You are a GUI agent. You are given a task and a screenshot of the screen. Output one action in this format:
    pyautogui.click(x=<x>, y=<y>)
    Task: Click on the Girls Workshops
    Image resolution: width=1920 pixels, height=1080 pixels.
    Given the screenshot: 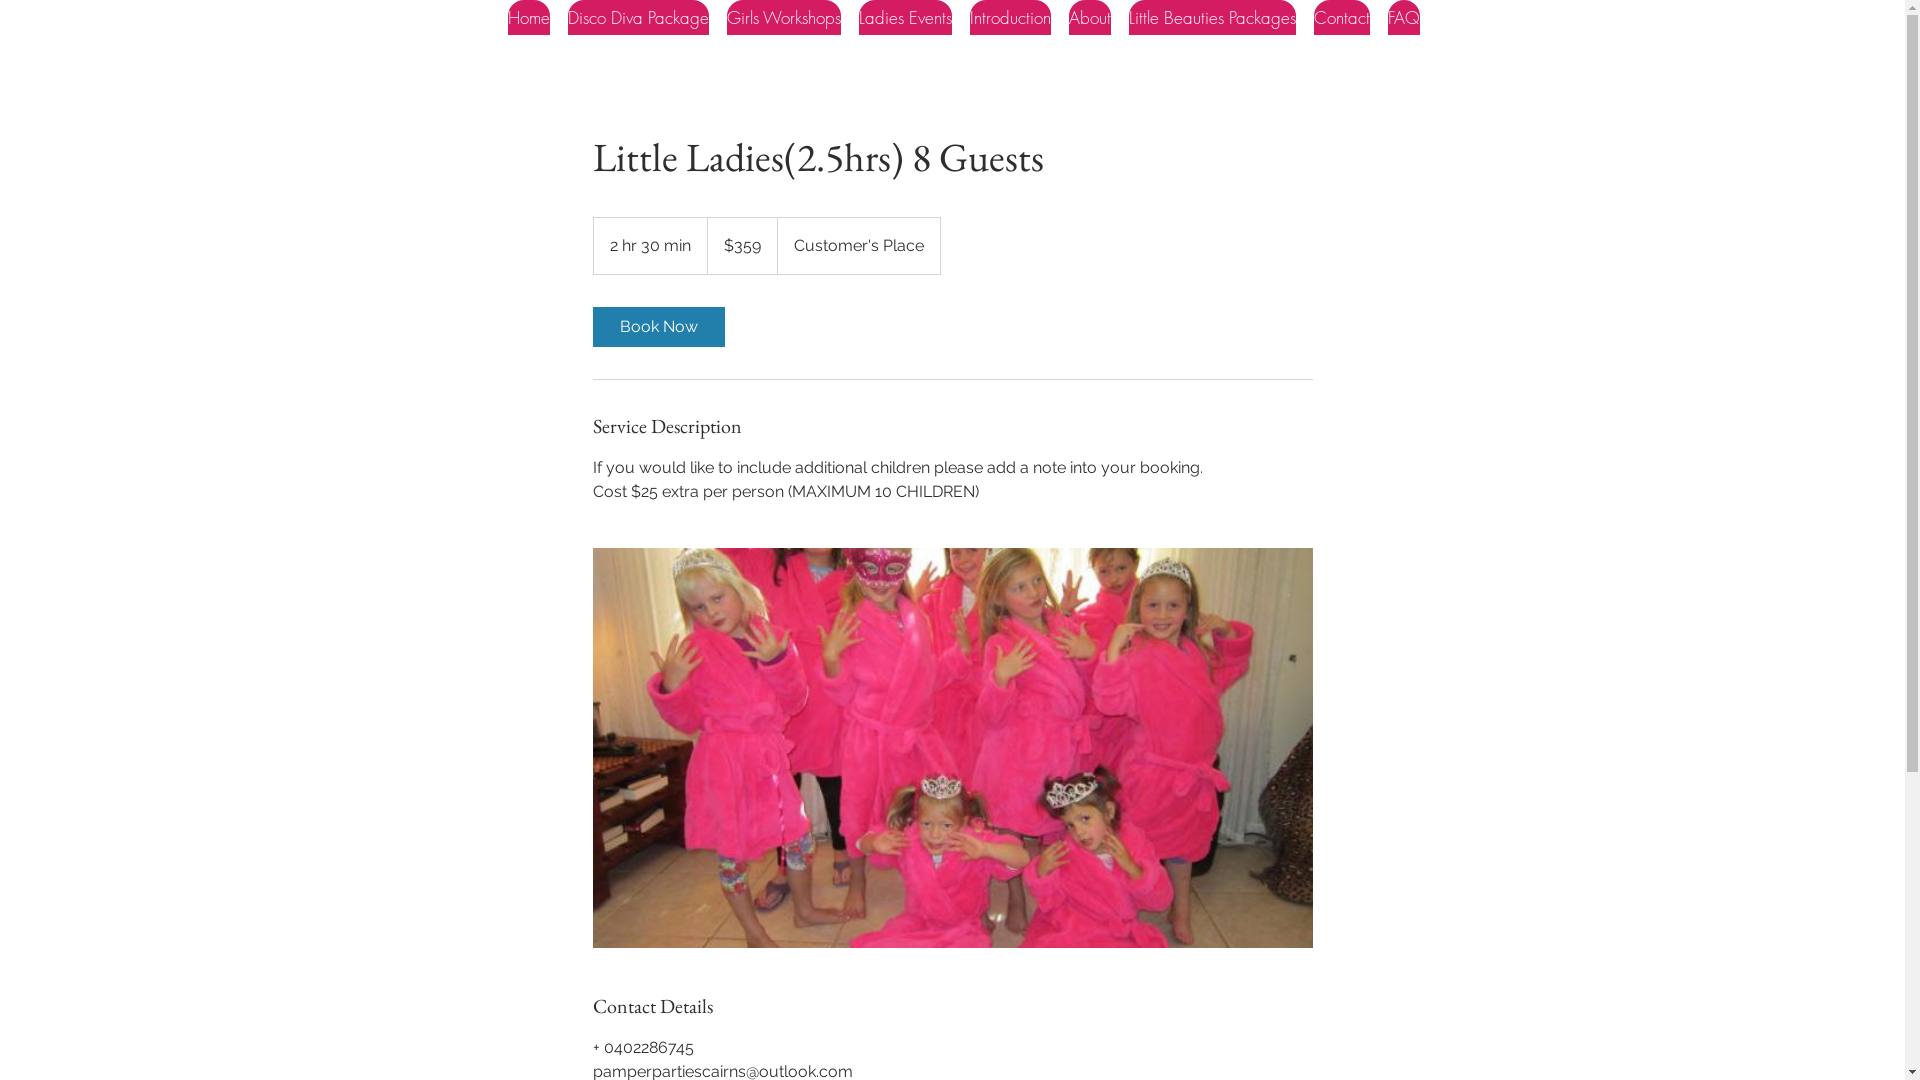 What is the action you would take?
    pyautogui.click(x=784, y=18)
    